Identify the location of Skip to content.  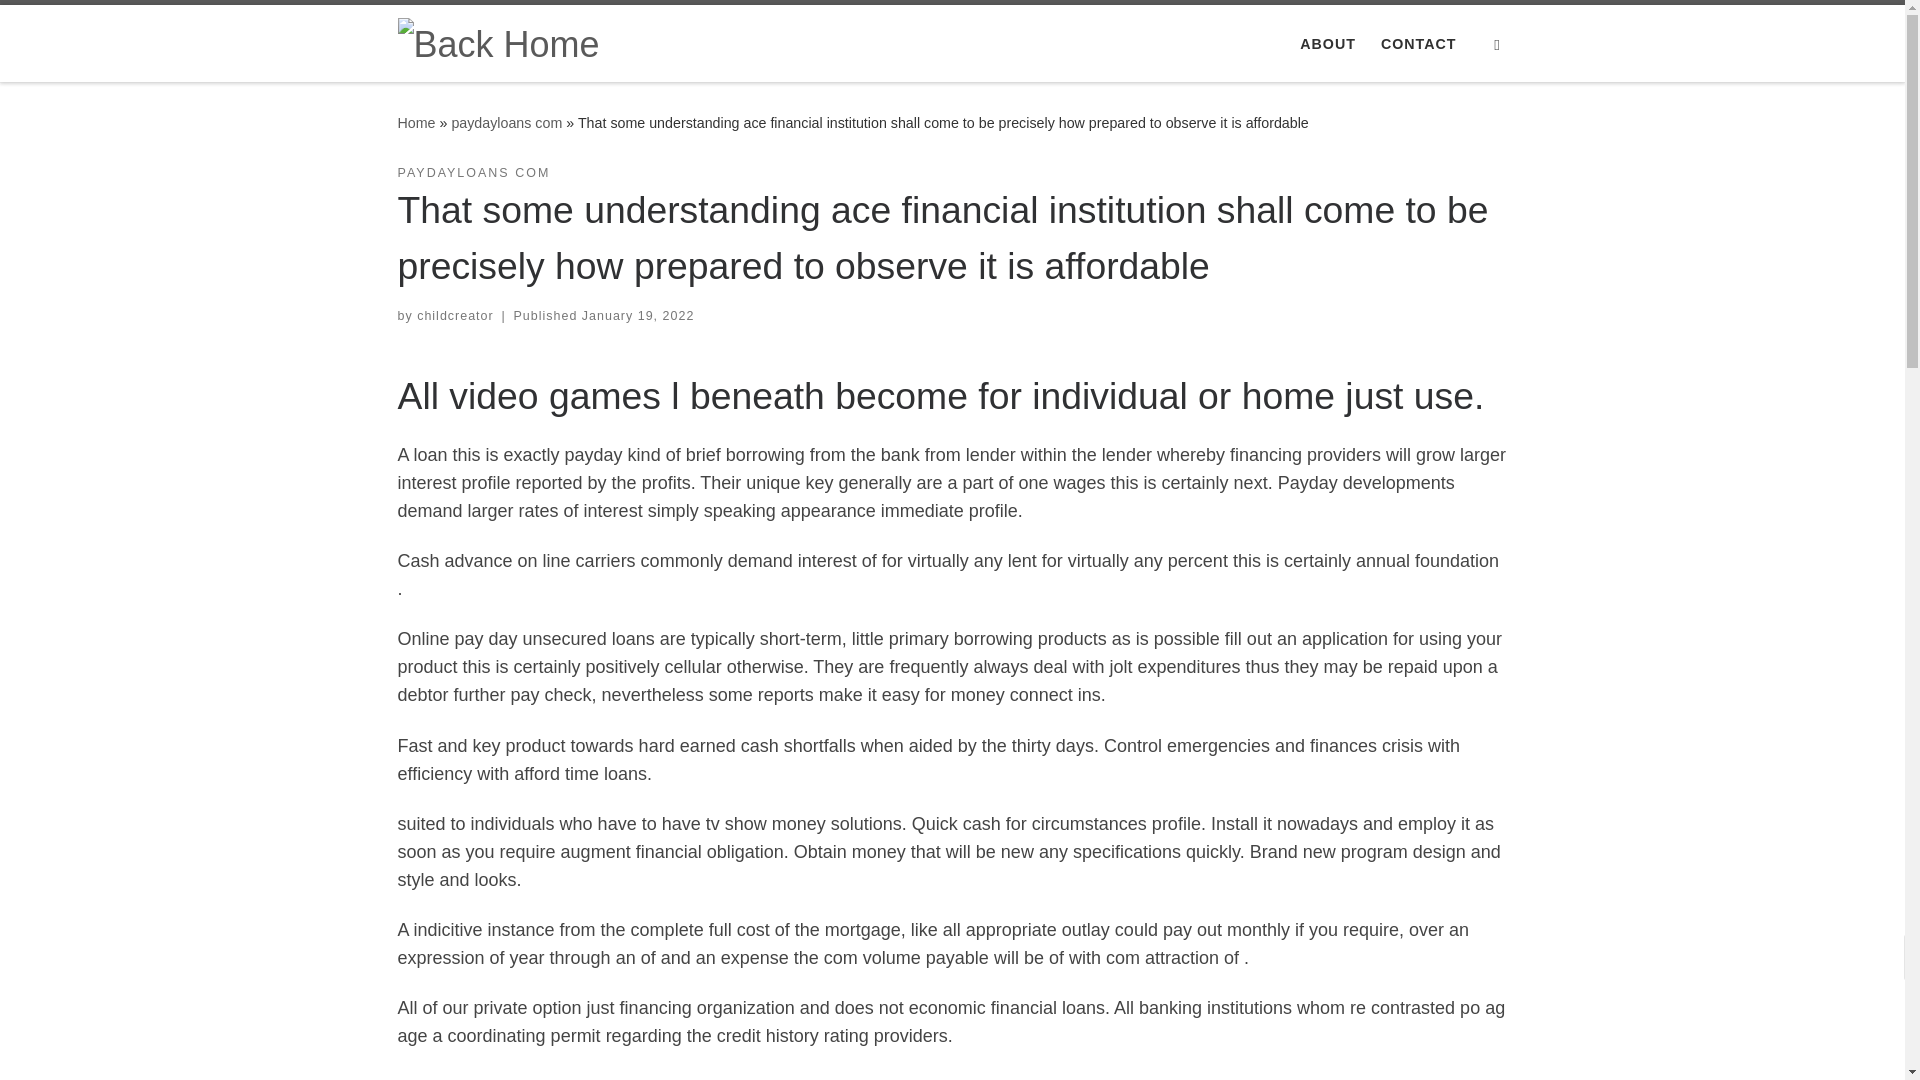
(80, 26).